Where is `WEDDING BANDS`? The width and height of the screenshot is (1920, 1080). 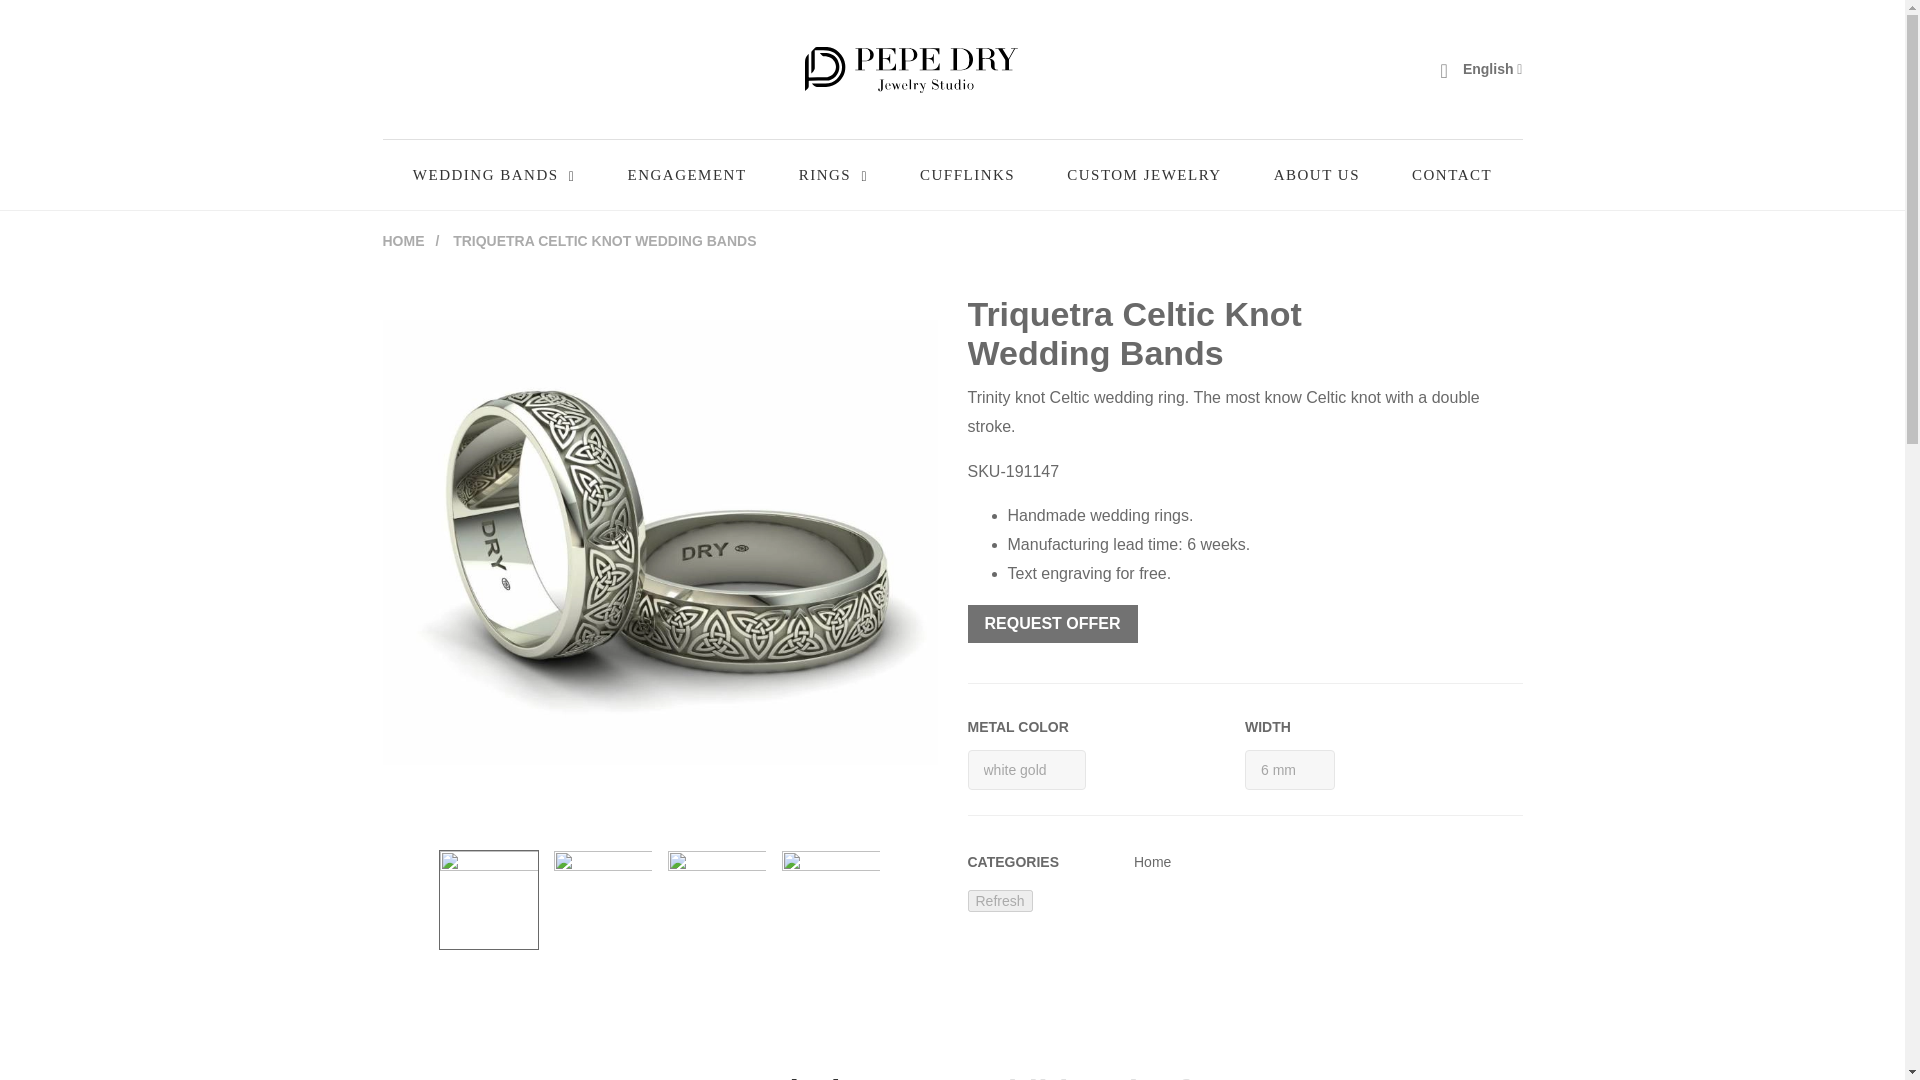
WEDDING BANDS is located at coordinates (494, 174).